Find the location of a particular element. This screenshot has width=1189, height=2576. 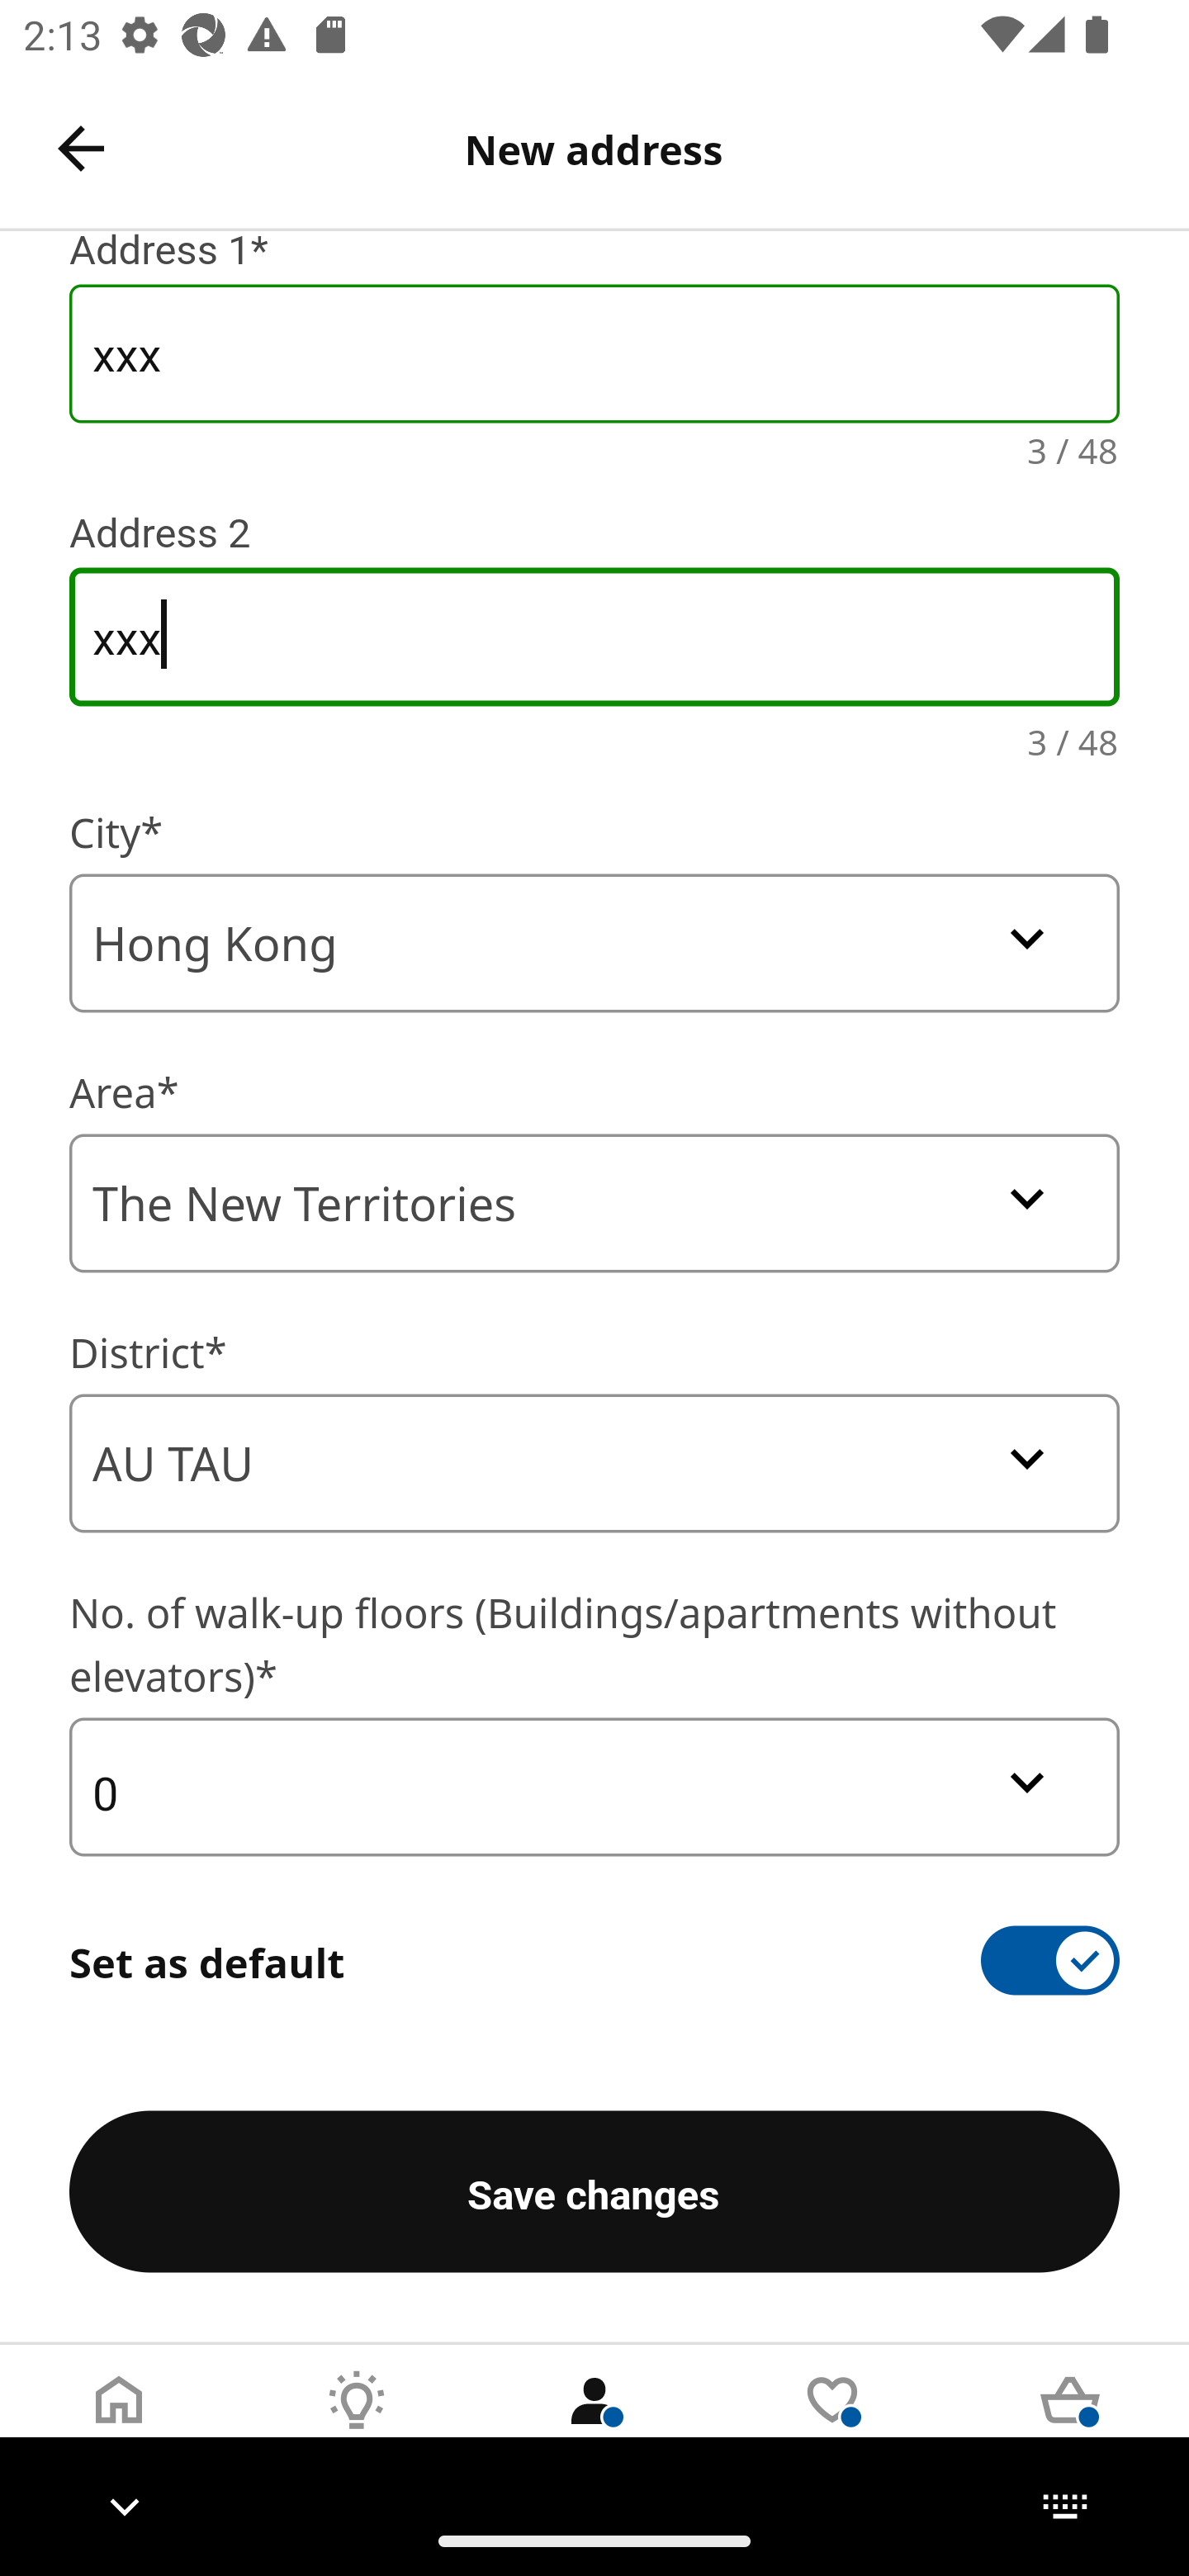

xxx is located at coordinates (594, 637).